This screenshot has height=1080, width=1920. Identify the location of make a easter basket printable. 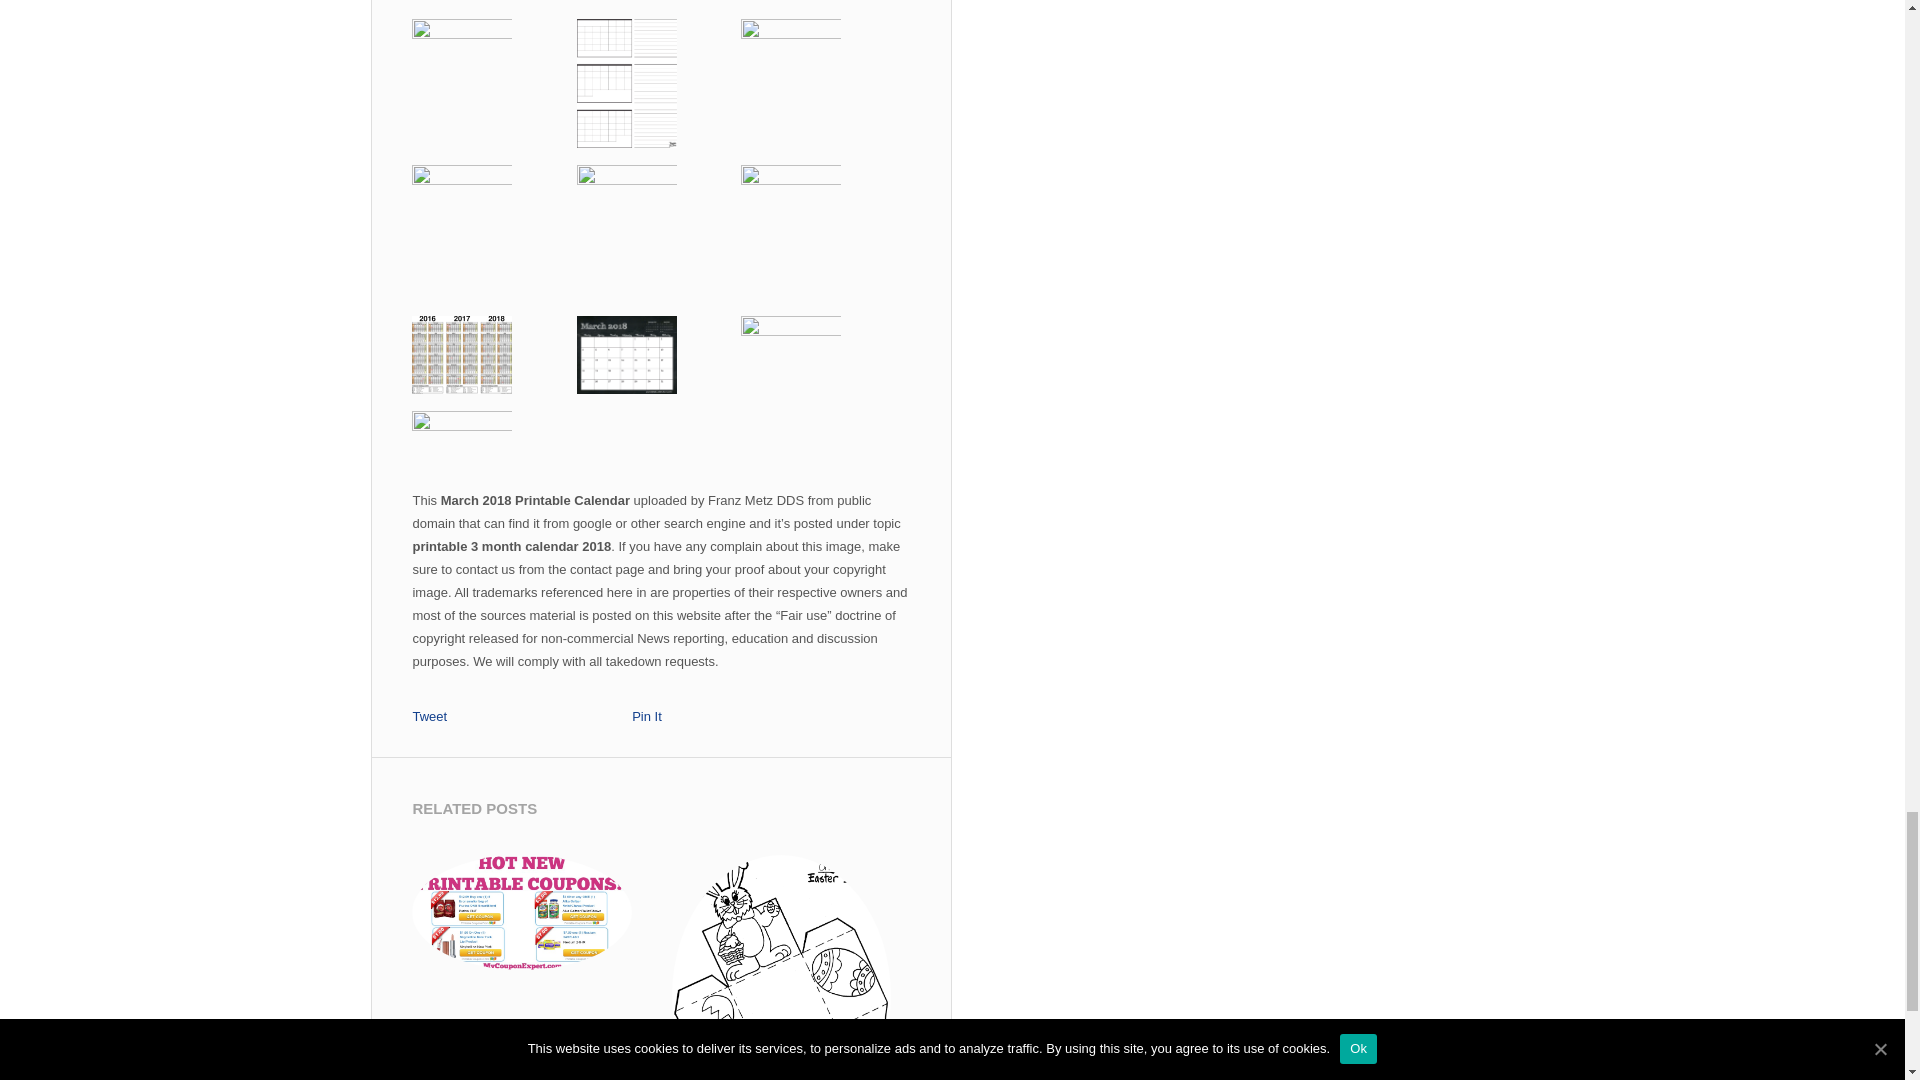
(781, 968).